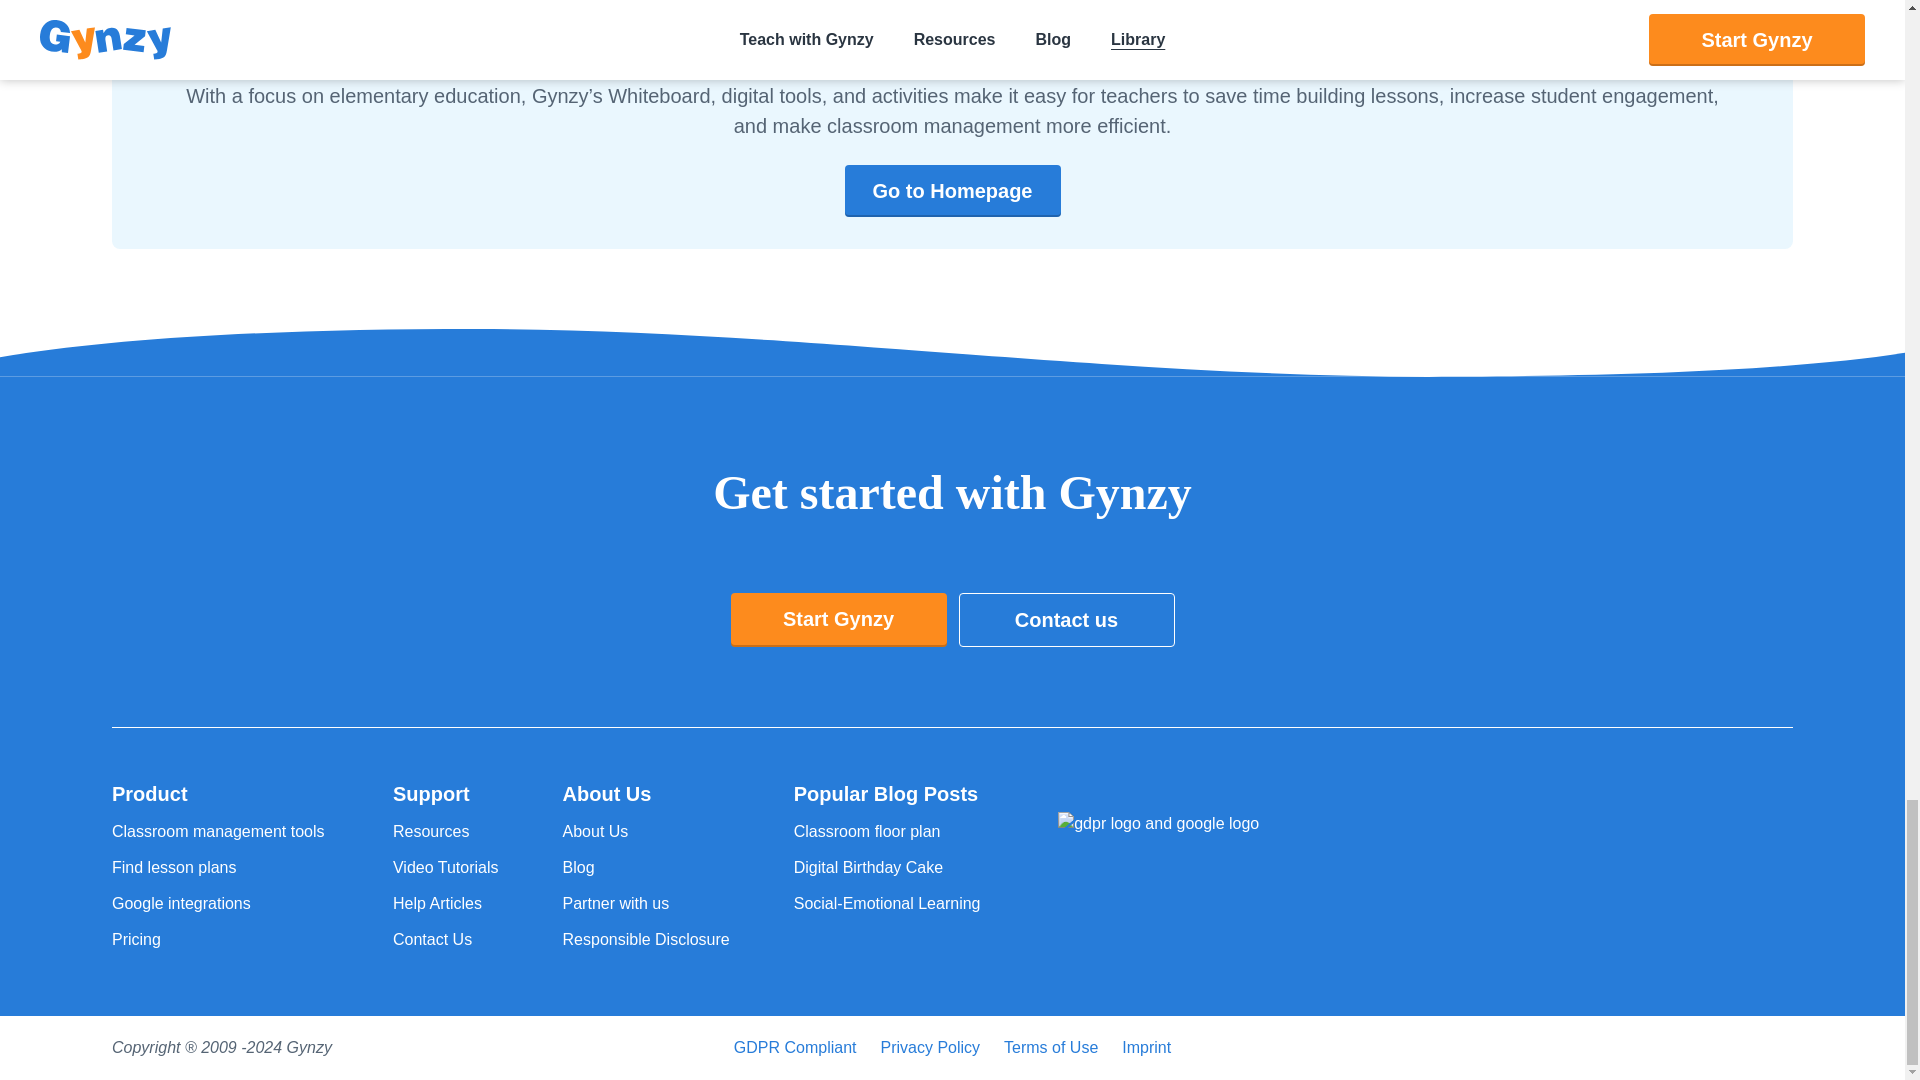 The width and height of the screenshot is (1920, 1080). What do you see at coordinates (838, 619) in the screenshot?
I see `Start Gynzy` at bounding box center [838, 619].